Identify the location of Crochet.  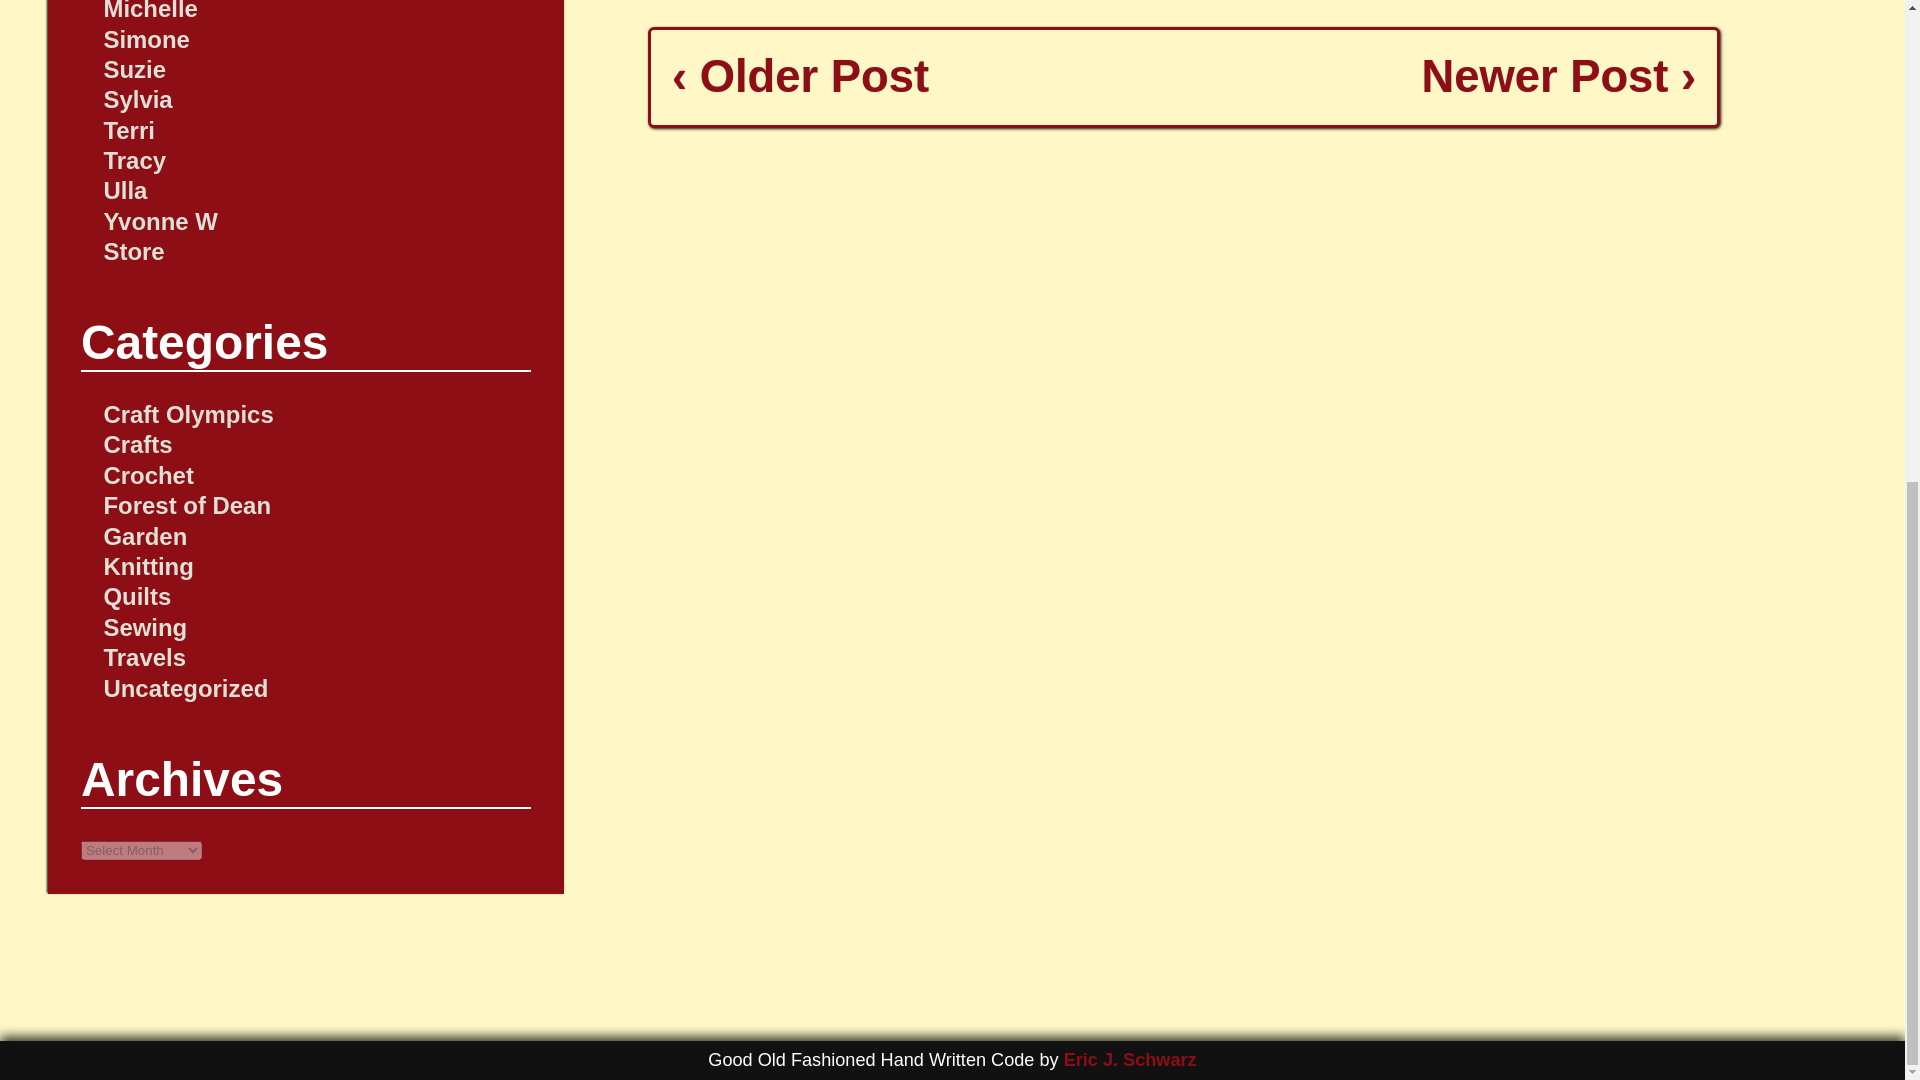
(148, 476).